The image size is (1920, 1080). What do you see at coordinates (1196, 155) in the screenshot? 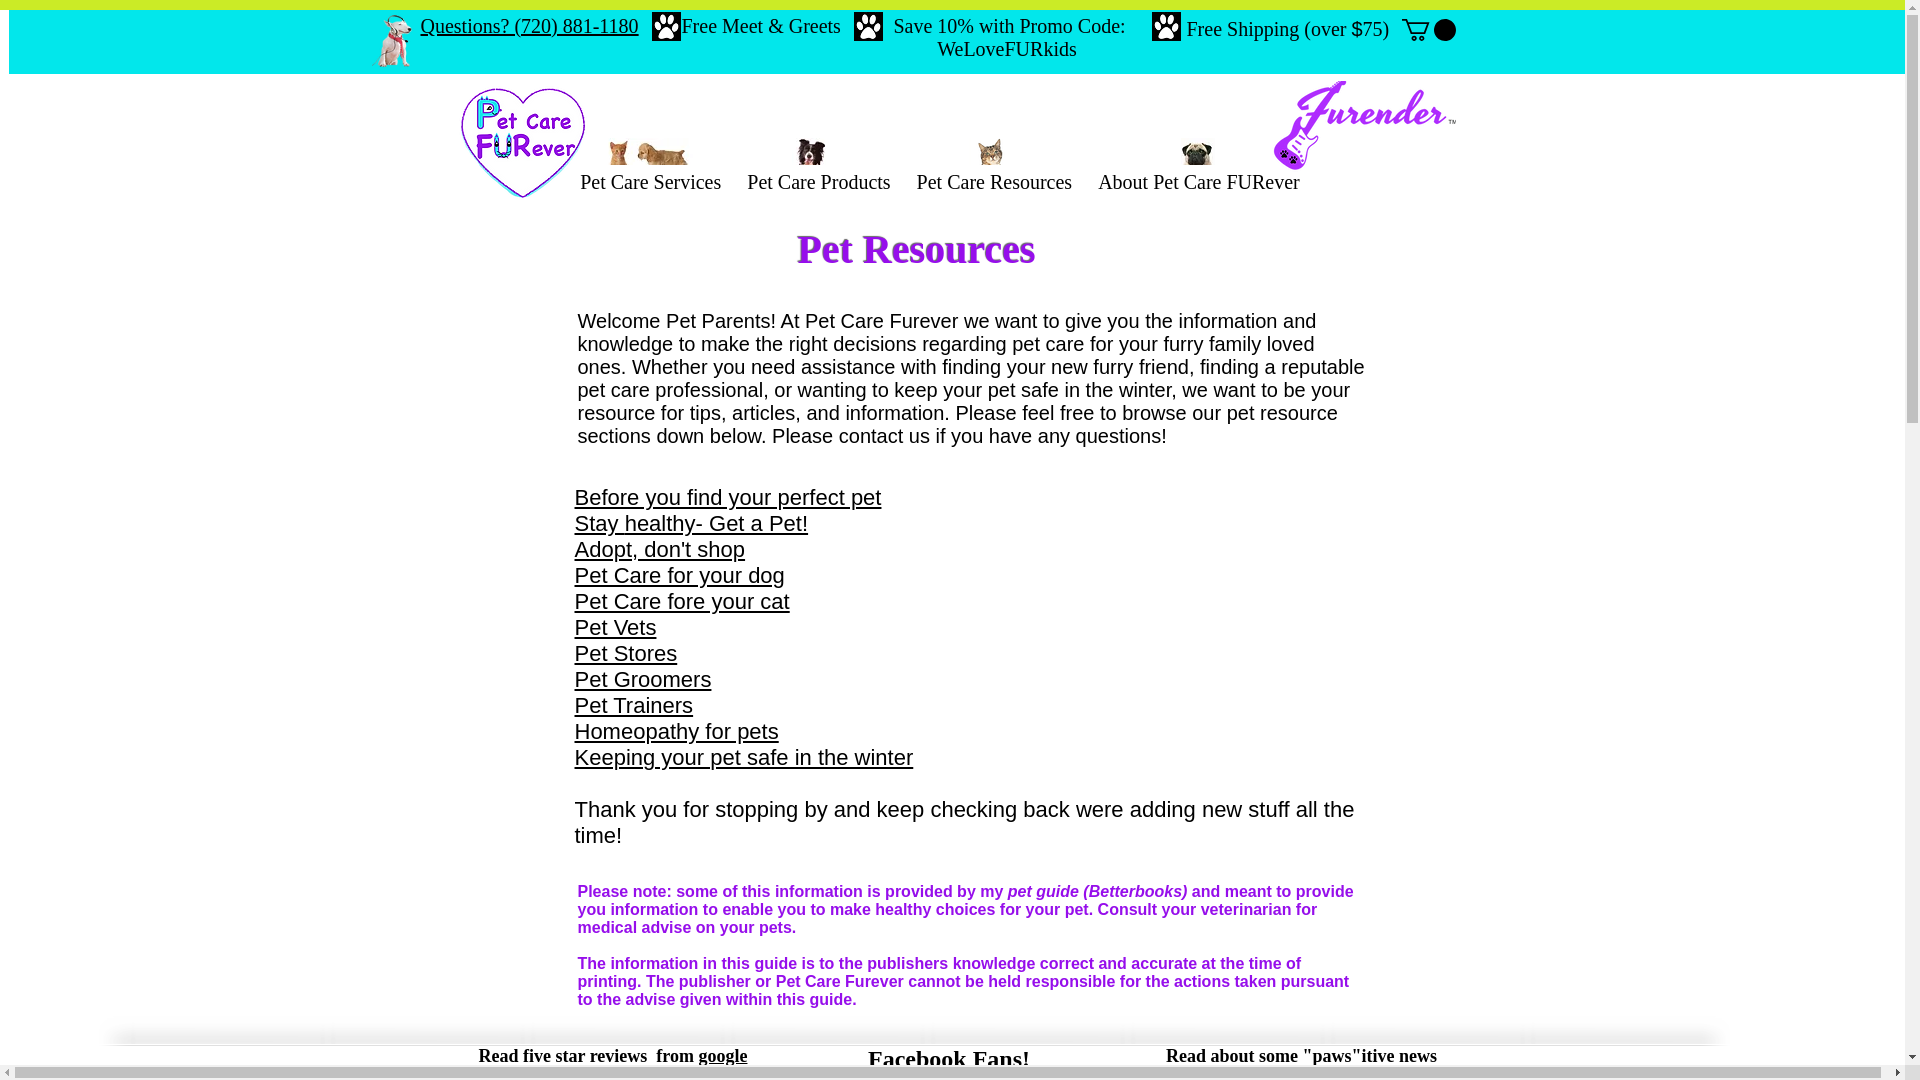
I see `Services` at bounding box center [1196, 155].